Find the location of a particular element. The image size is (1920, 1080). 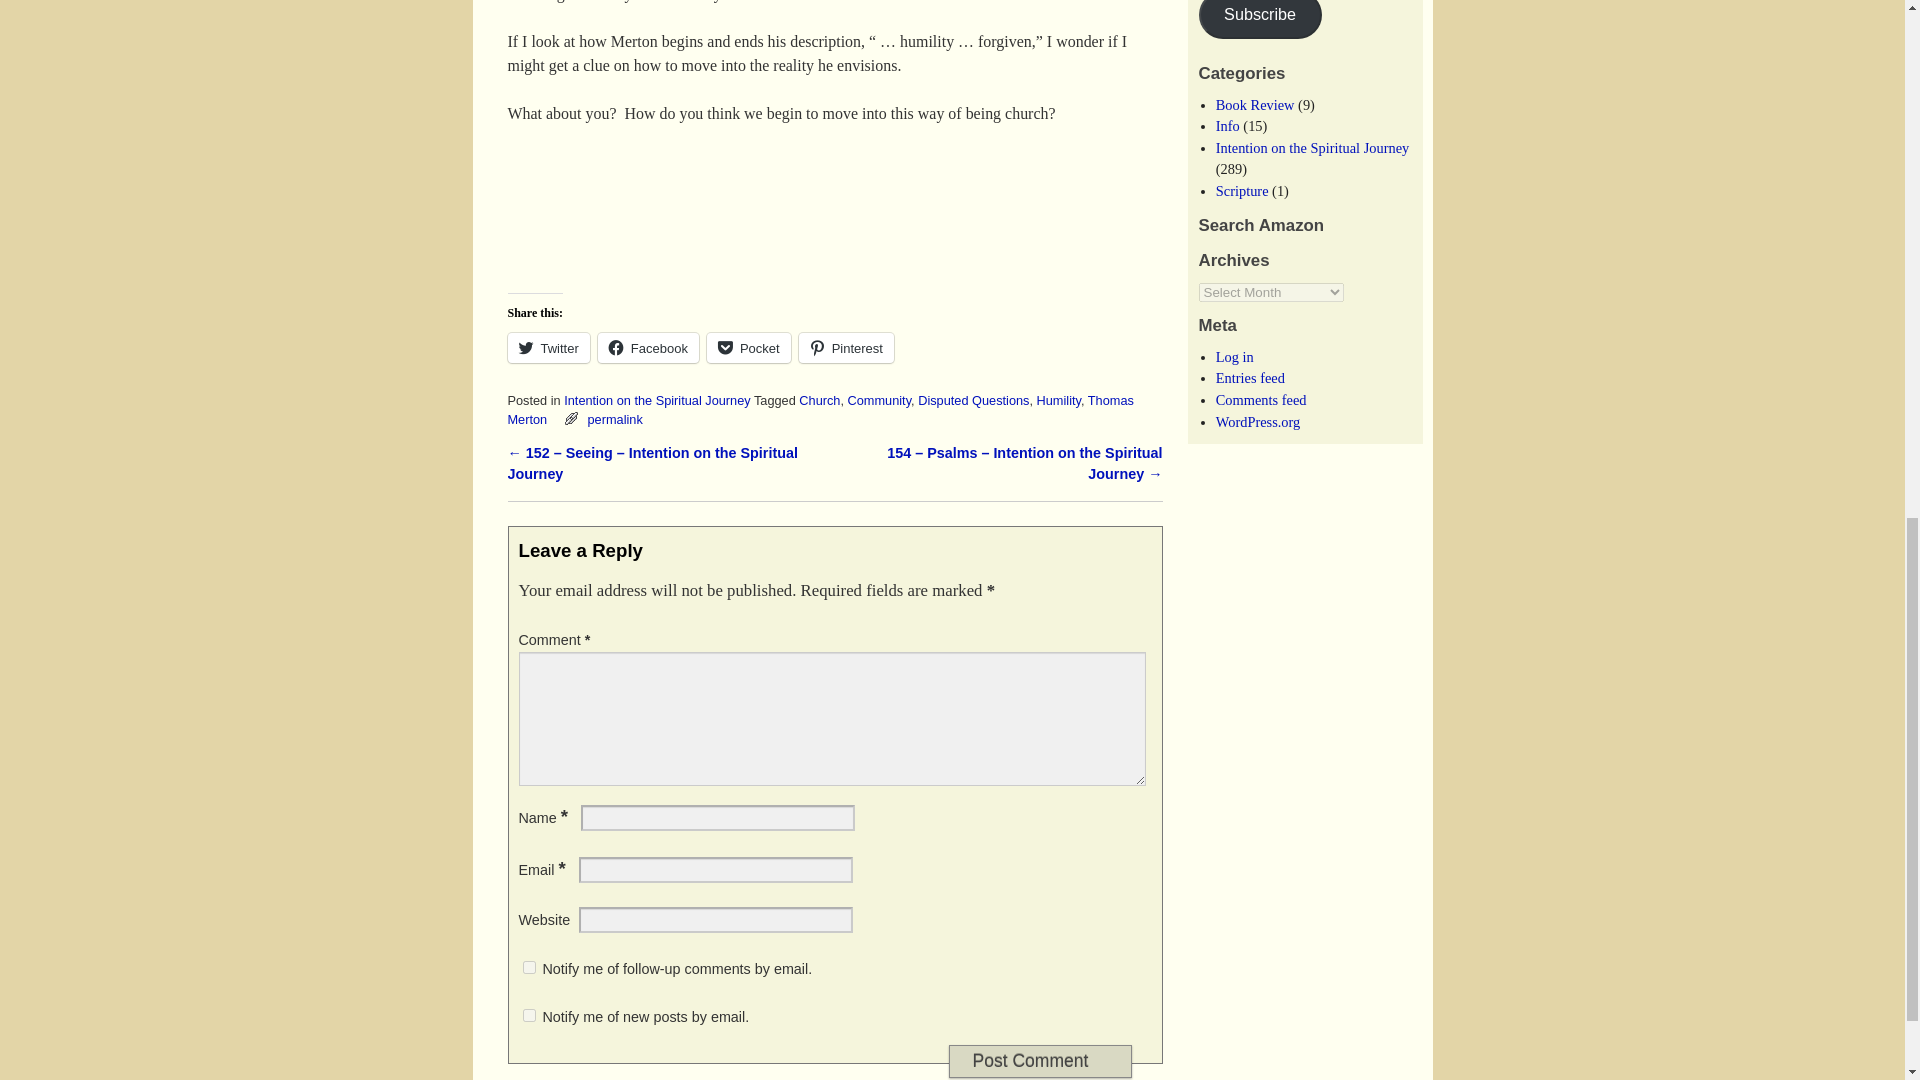

Disputed Questions is located at coordinates (973, 400).